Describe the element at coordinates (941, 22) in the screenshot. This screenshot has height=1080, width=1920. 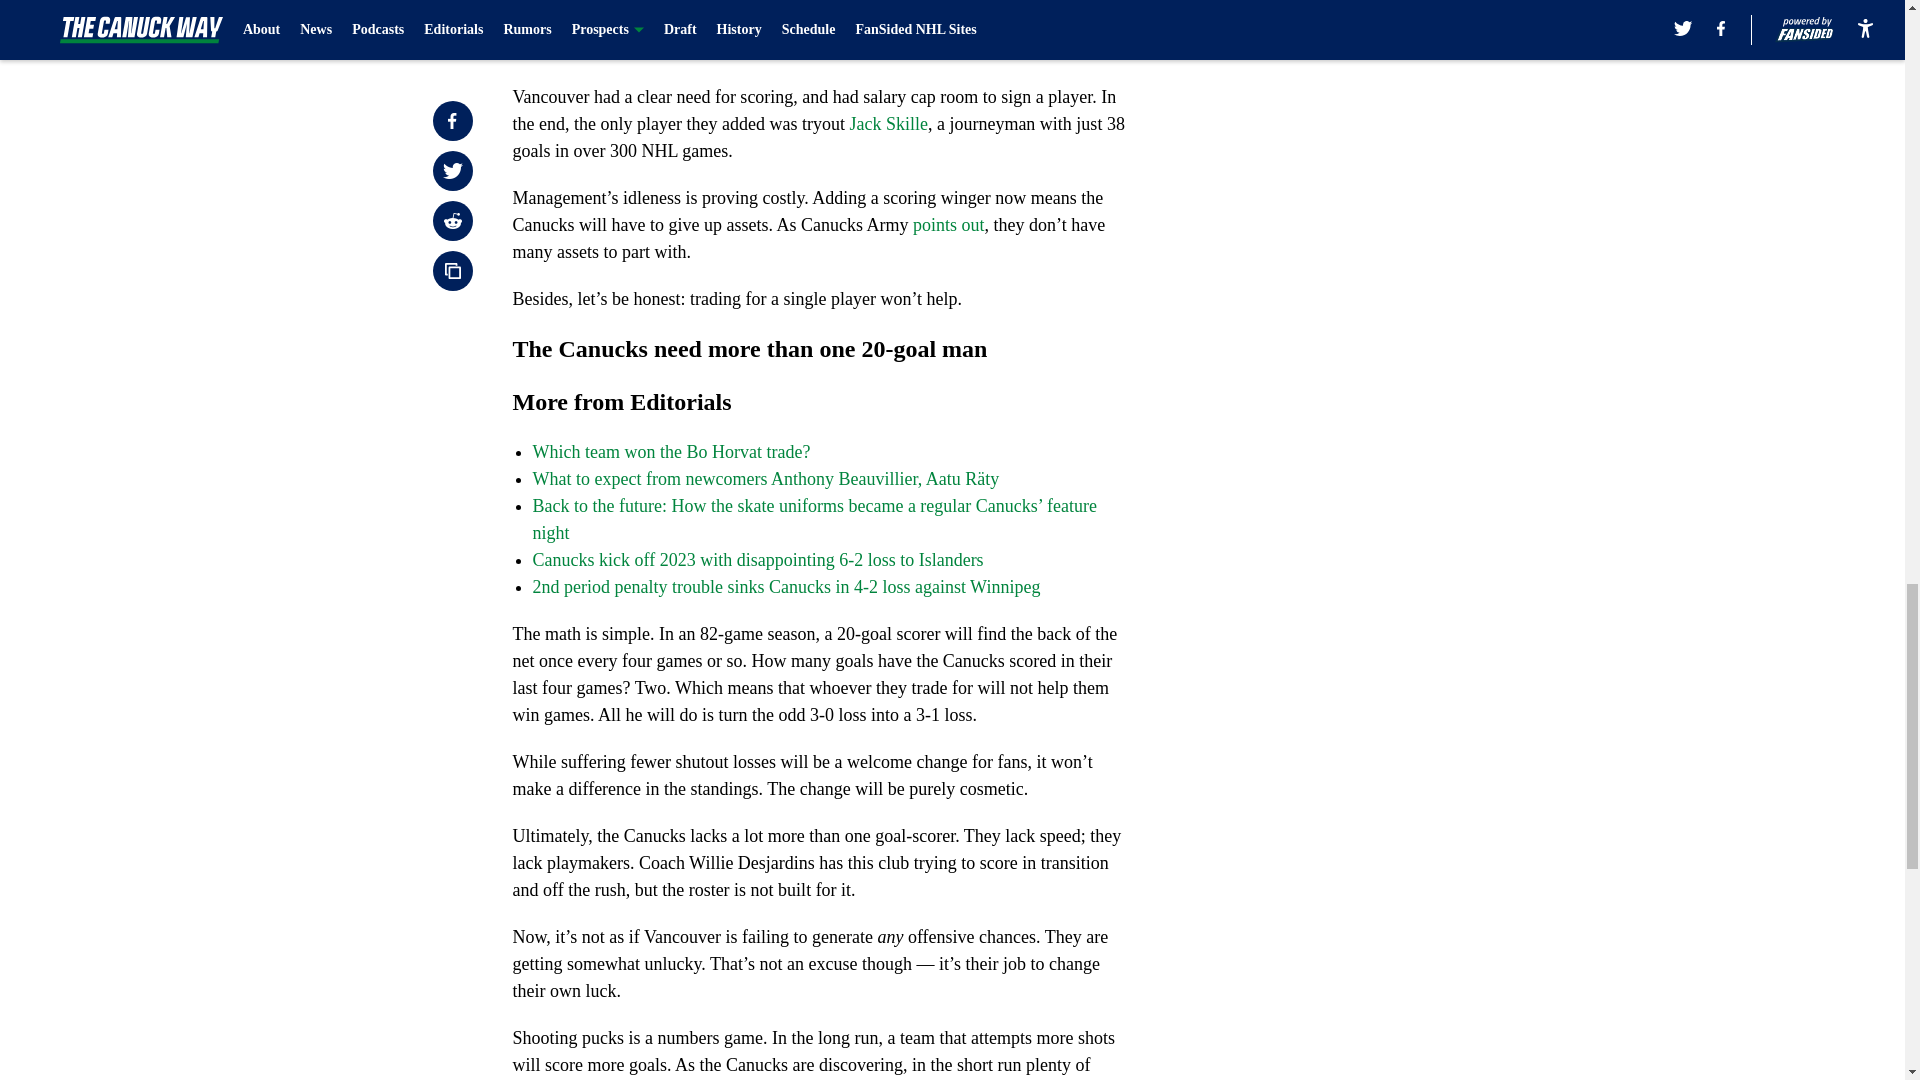
I see `Brandon Pirri` at that location.